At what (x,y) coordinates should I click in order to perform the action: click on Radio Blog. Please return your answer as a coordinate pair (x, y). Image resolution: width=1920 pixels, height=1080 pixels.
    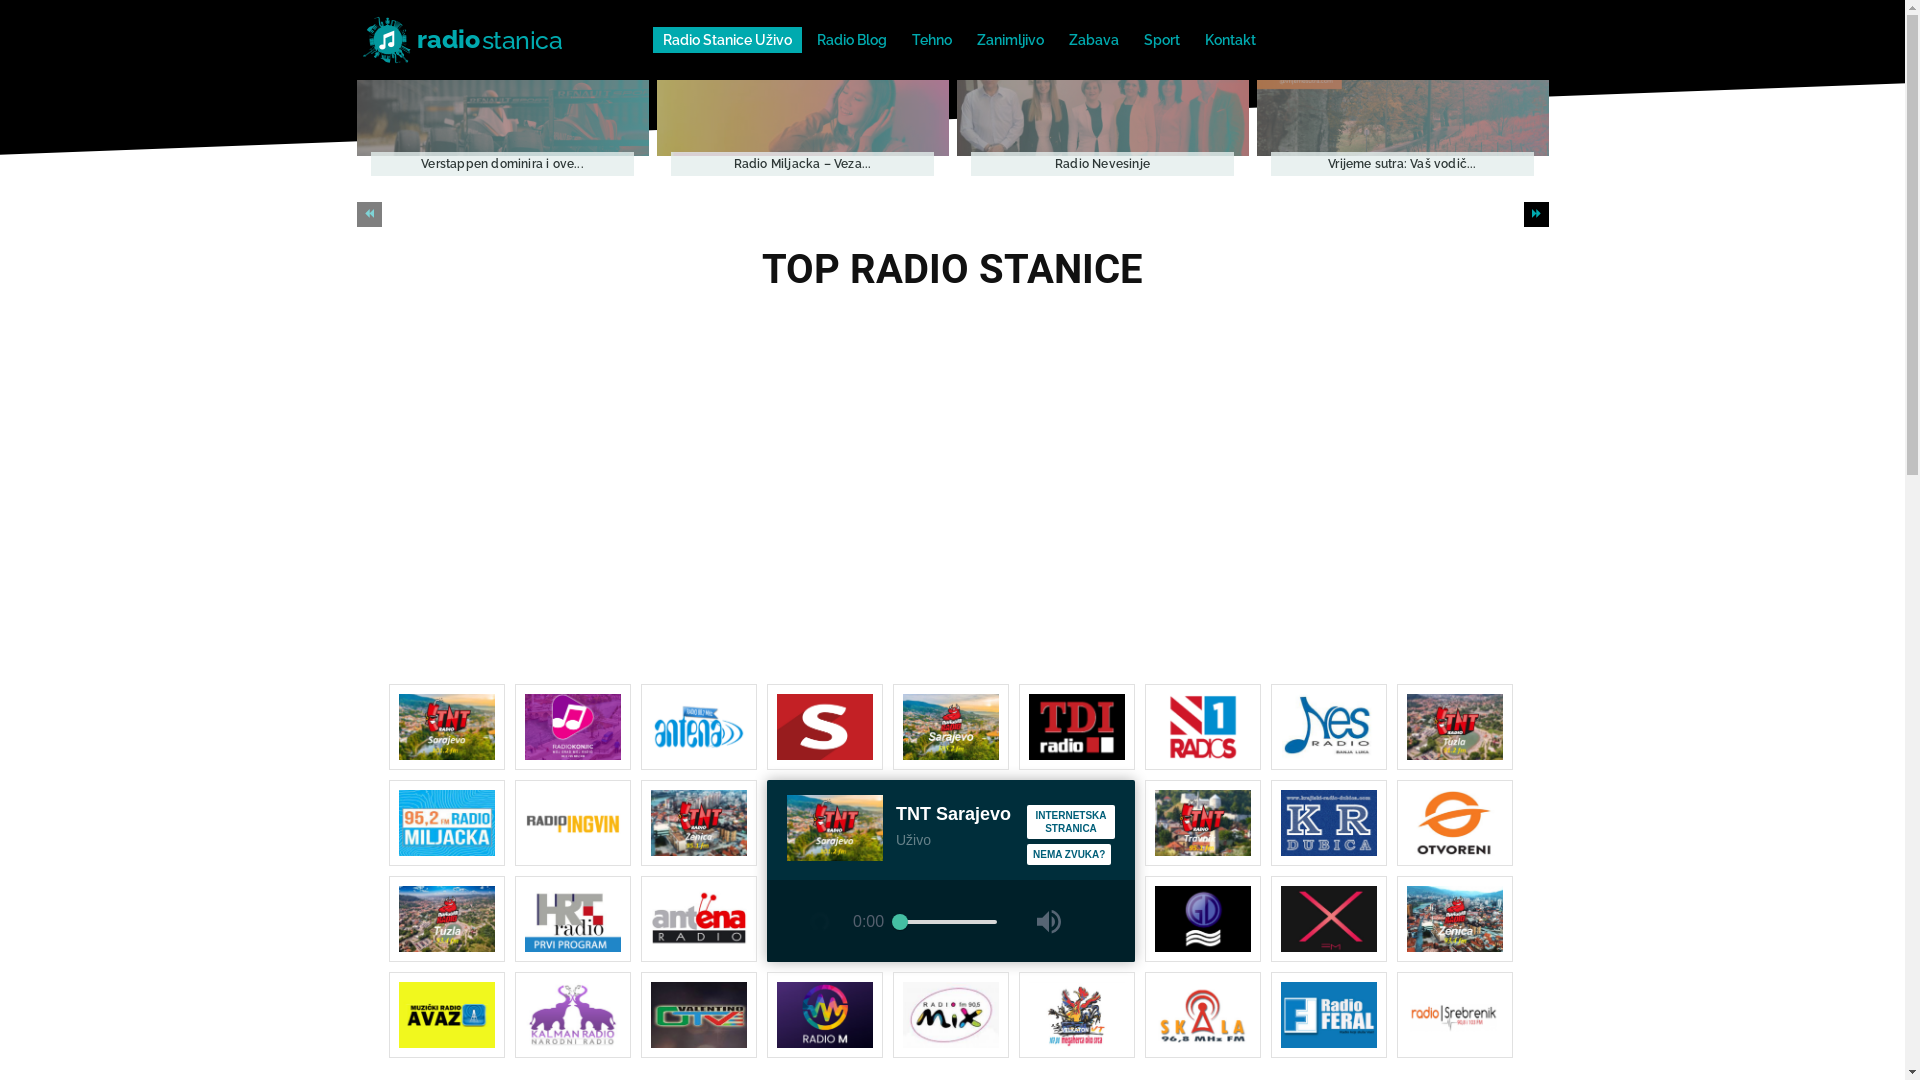
    Looking at the image, I should click on (852, 40).